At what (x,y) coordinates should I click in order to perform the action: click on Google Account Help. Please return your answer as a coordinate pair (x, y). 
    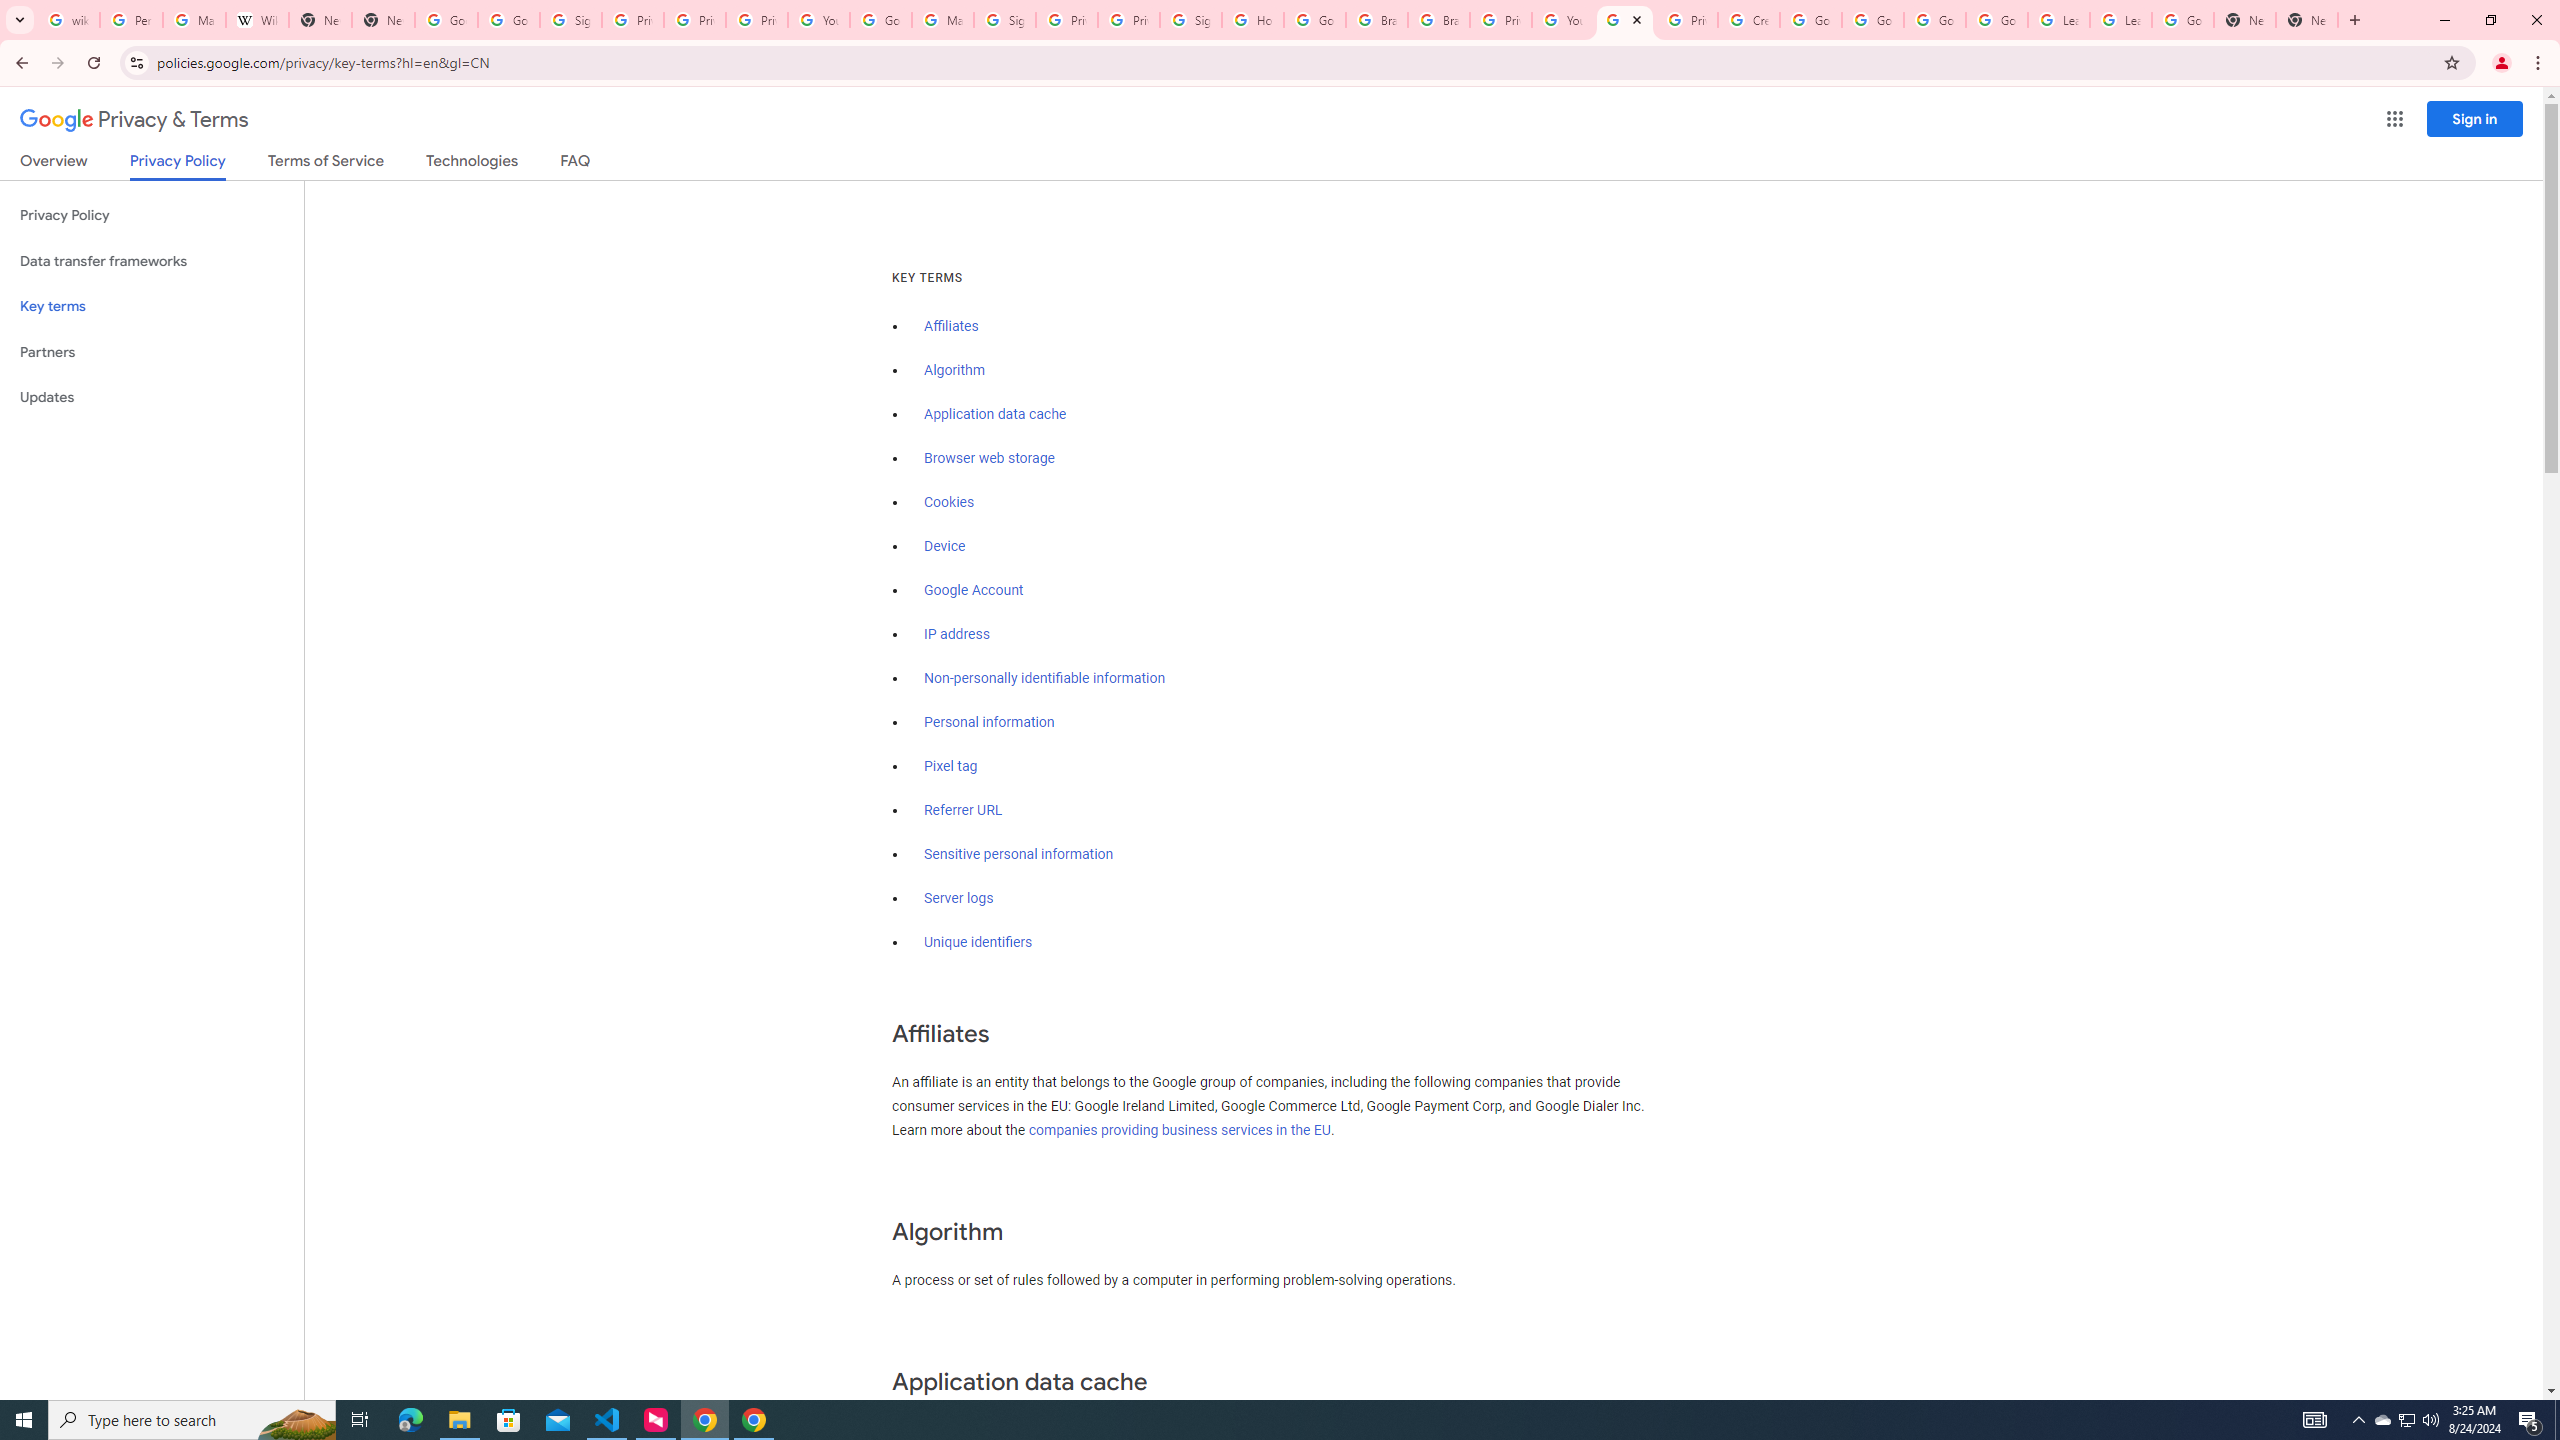
    Looking at the image, I should click on (1996, 20).